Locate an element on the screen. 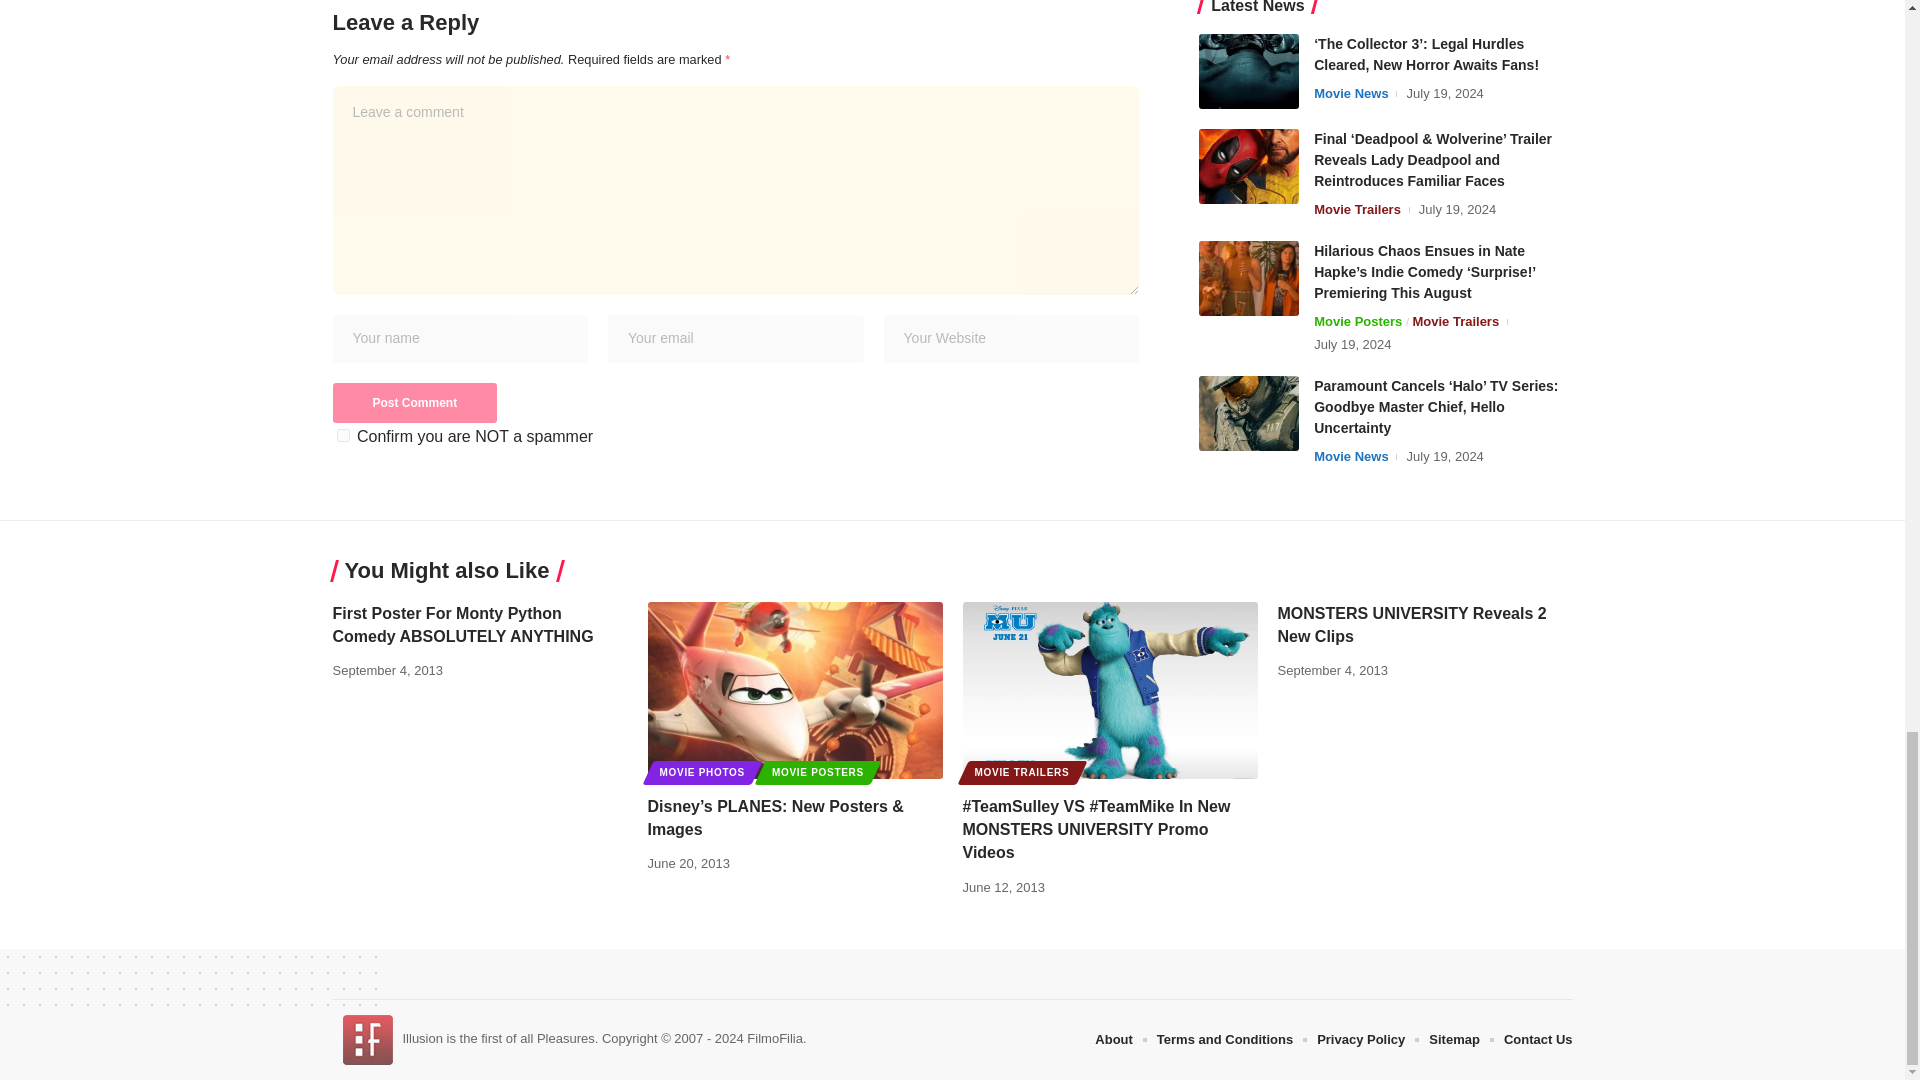 The width and height of the screenshot is (1920, 1080). Post Comment is located at coordinates (414, 403).